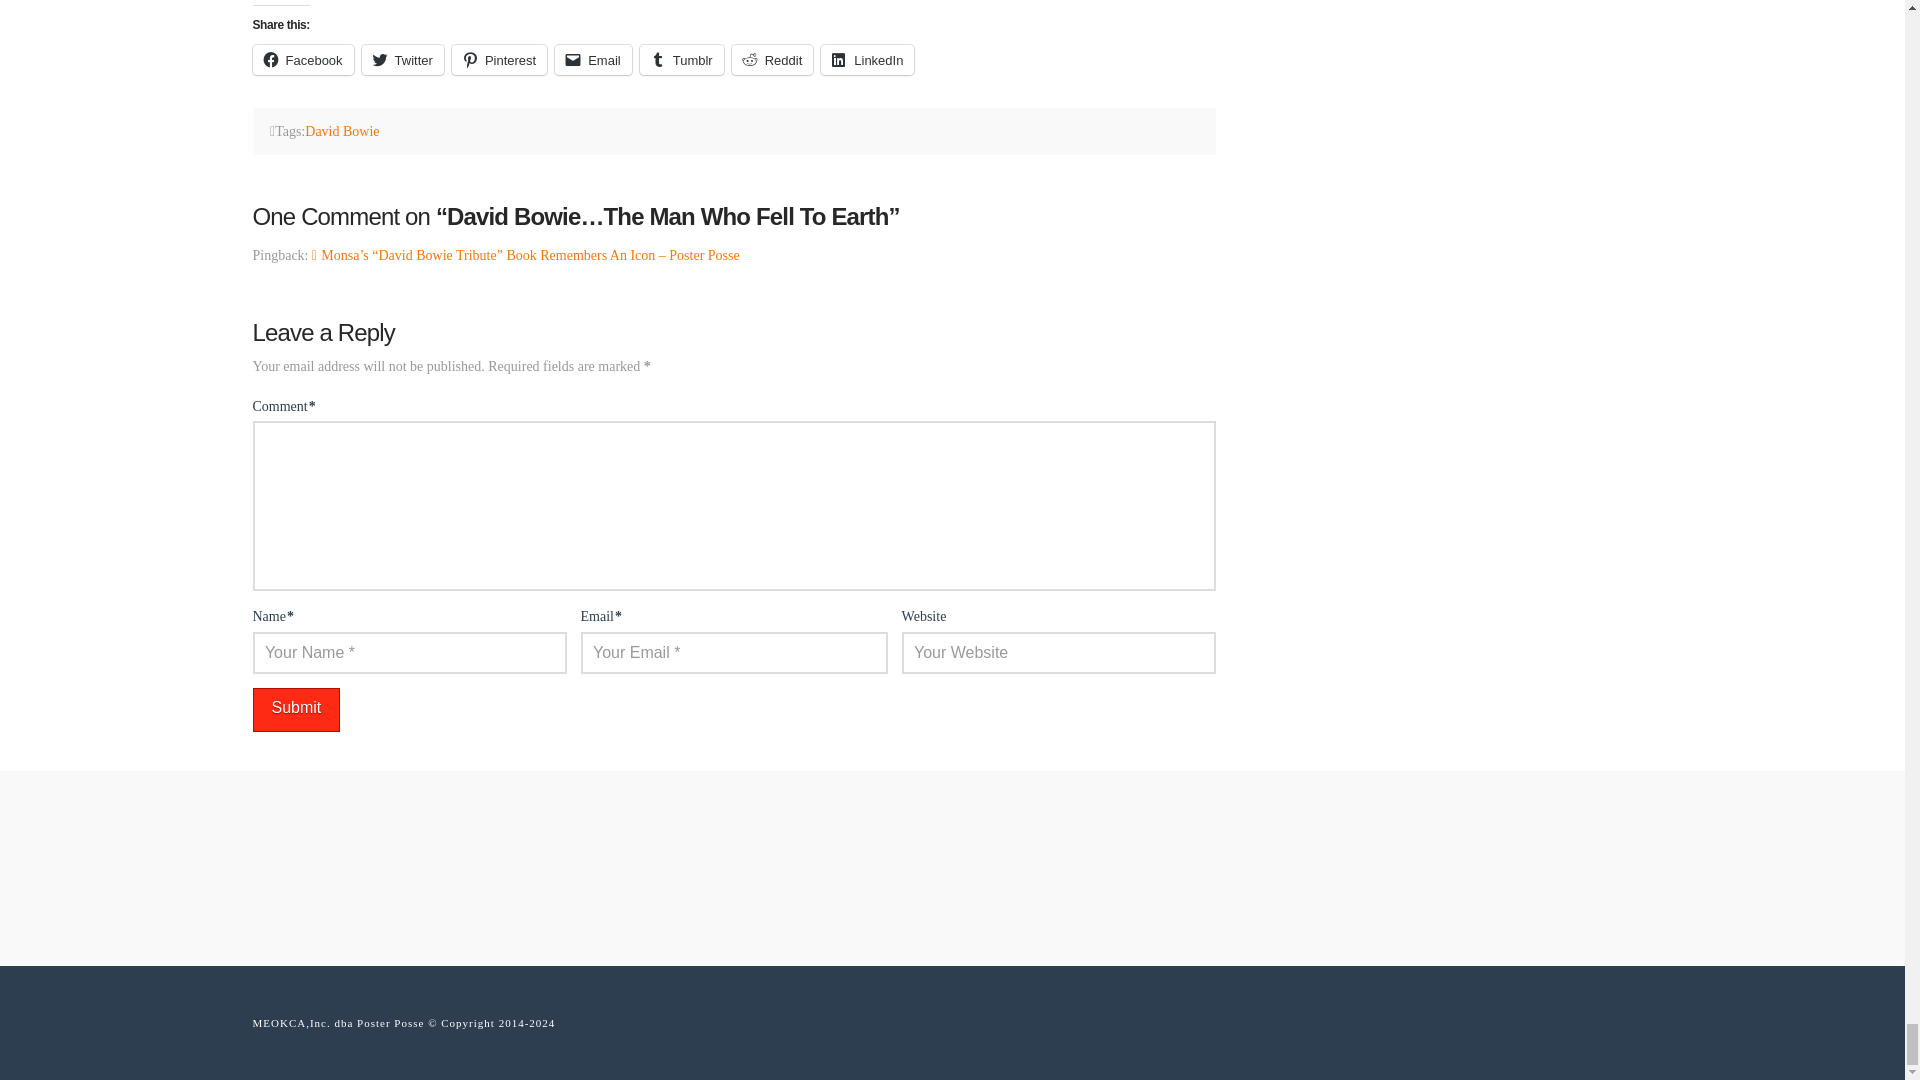 The image size is (1920, 1080). What do you see at coordinates (592, 60) in the screenshot?
I see `Click to email a link to a friend` at bounding box center [592, 60].